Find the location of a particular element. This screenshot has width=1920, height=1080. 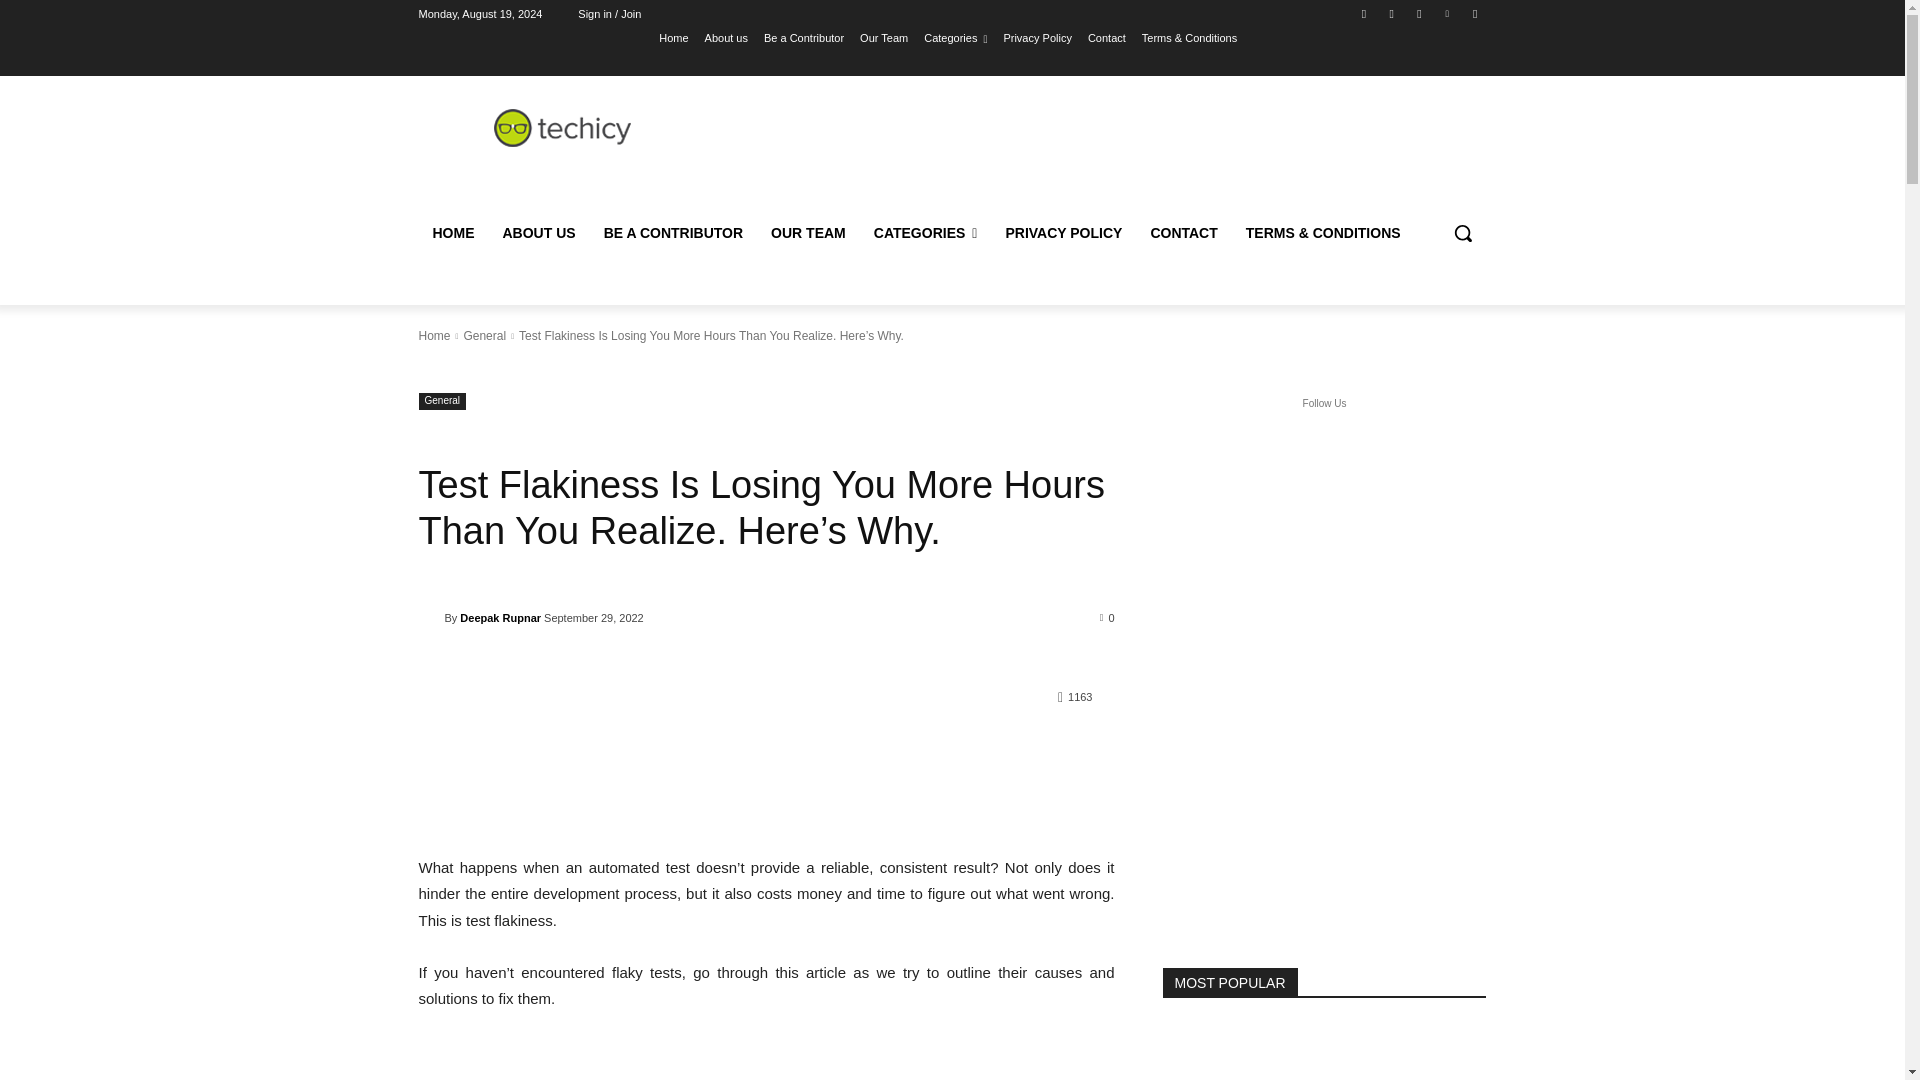

Home is located at coordinates (672, 37).